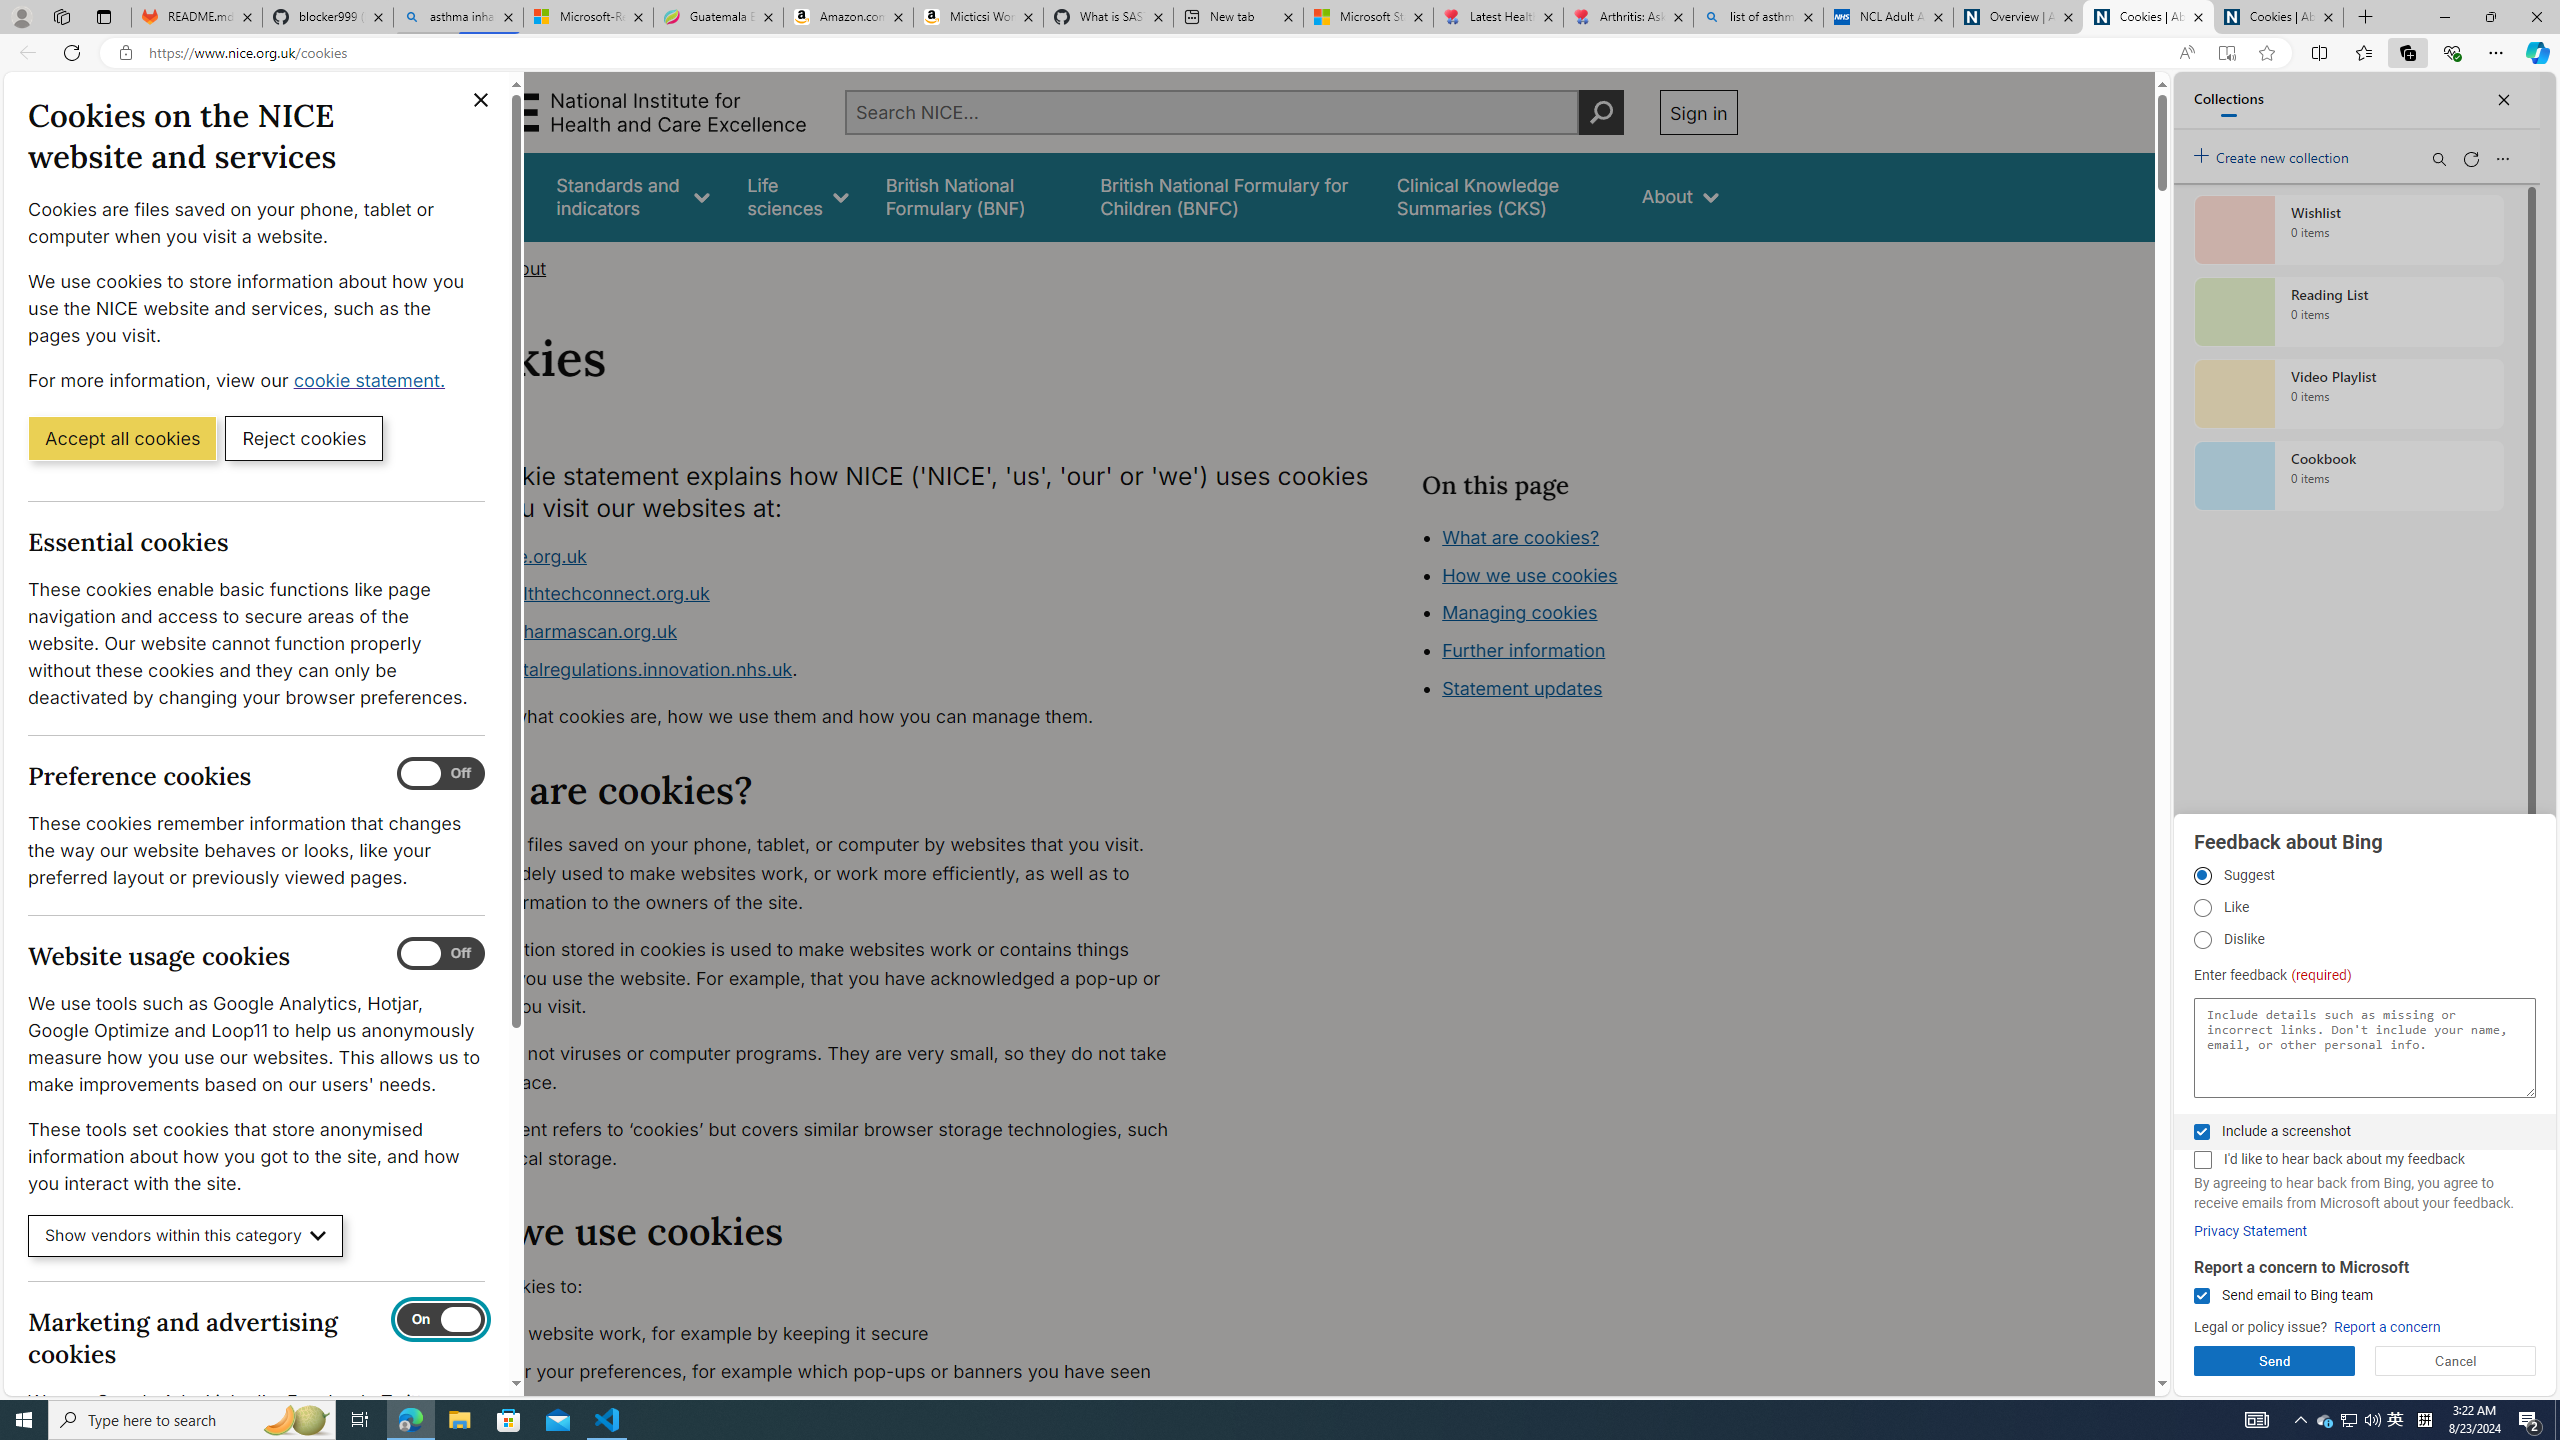 This screenshot has height=1440, width=2560. I want to click on www.digitalregulations.innovation.nhs.uk., so click(817, 670).